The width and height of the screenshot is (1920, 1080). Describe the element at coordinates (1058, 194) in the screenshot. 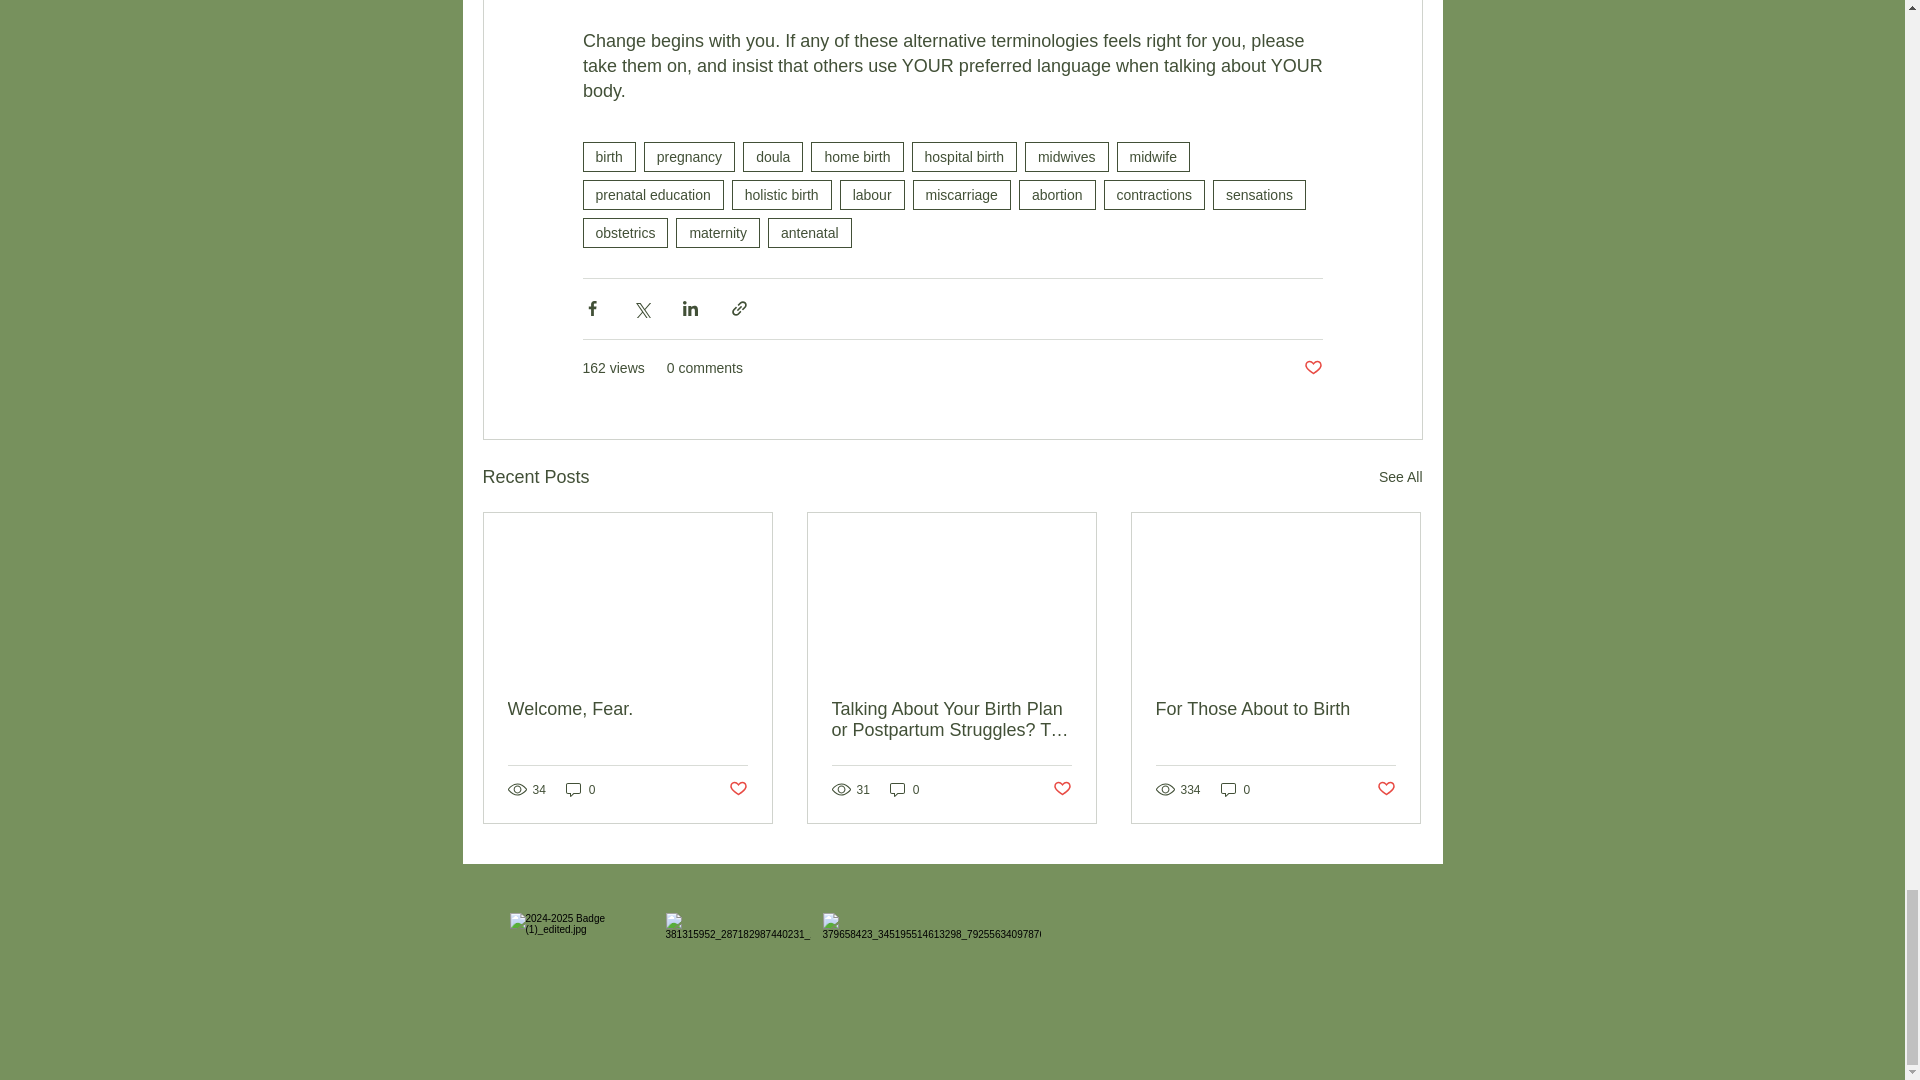

I see `abortion` at that location.